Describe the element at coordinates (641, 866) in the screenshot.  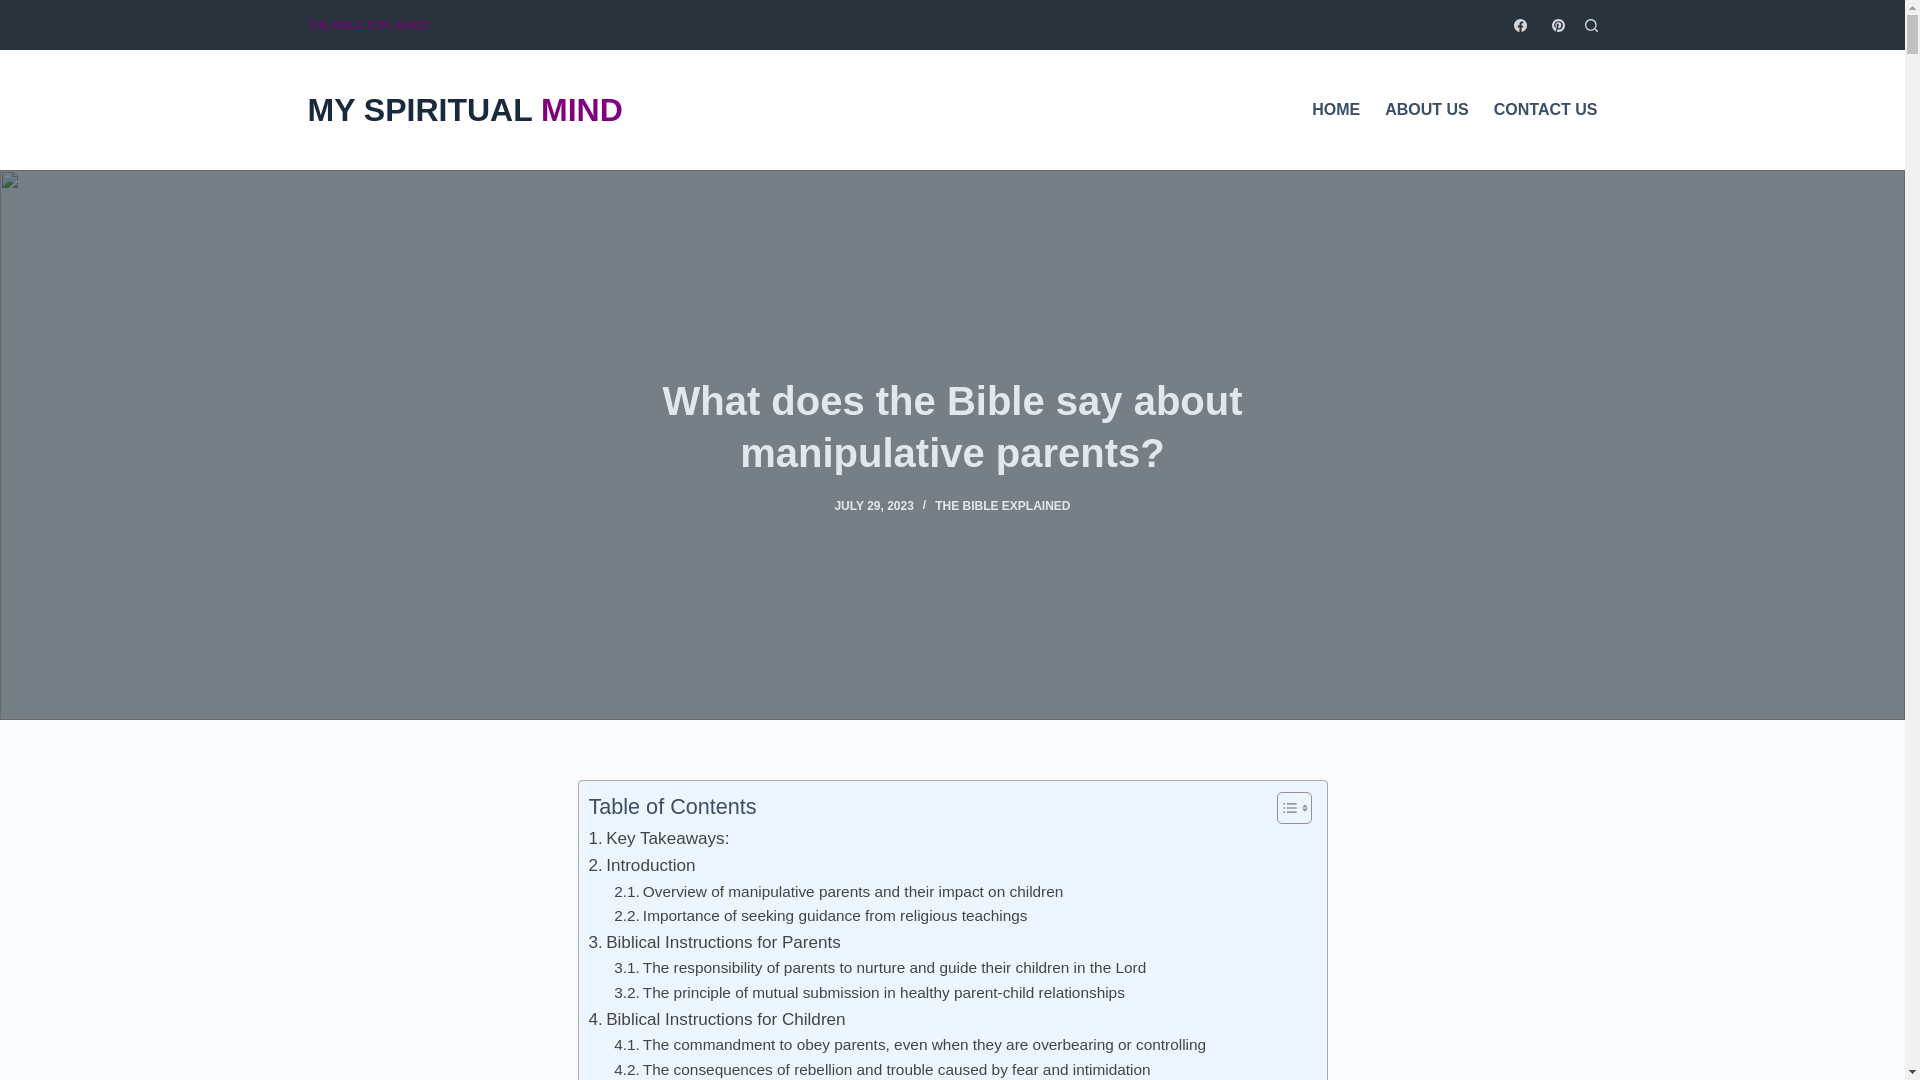
I see `Introduction` at that location.